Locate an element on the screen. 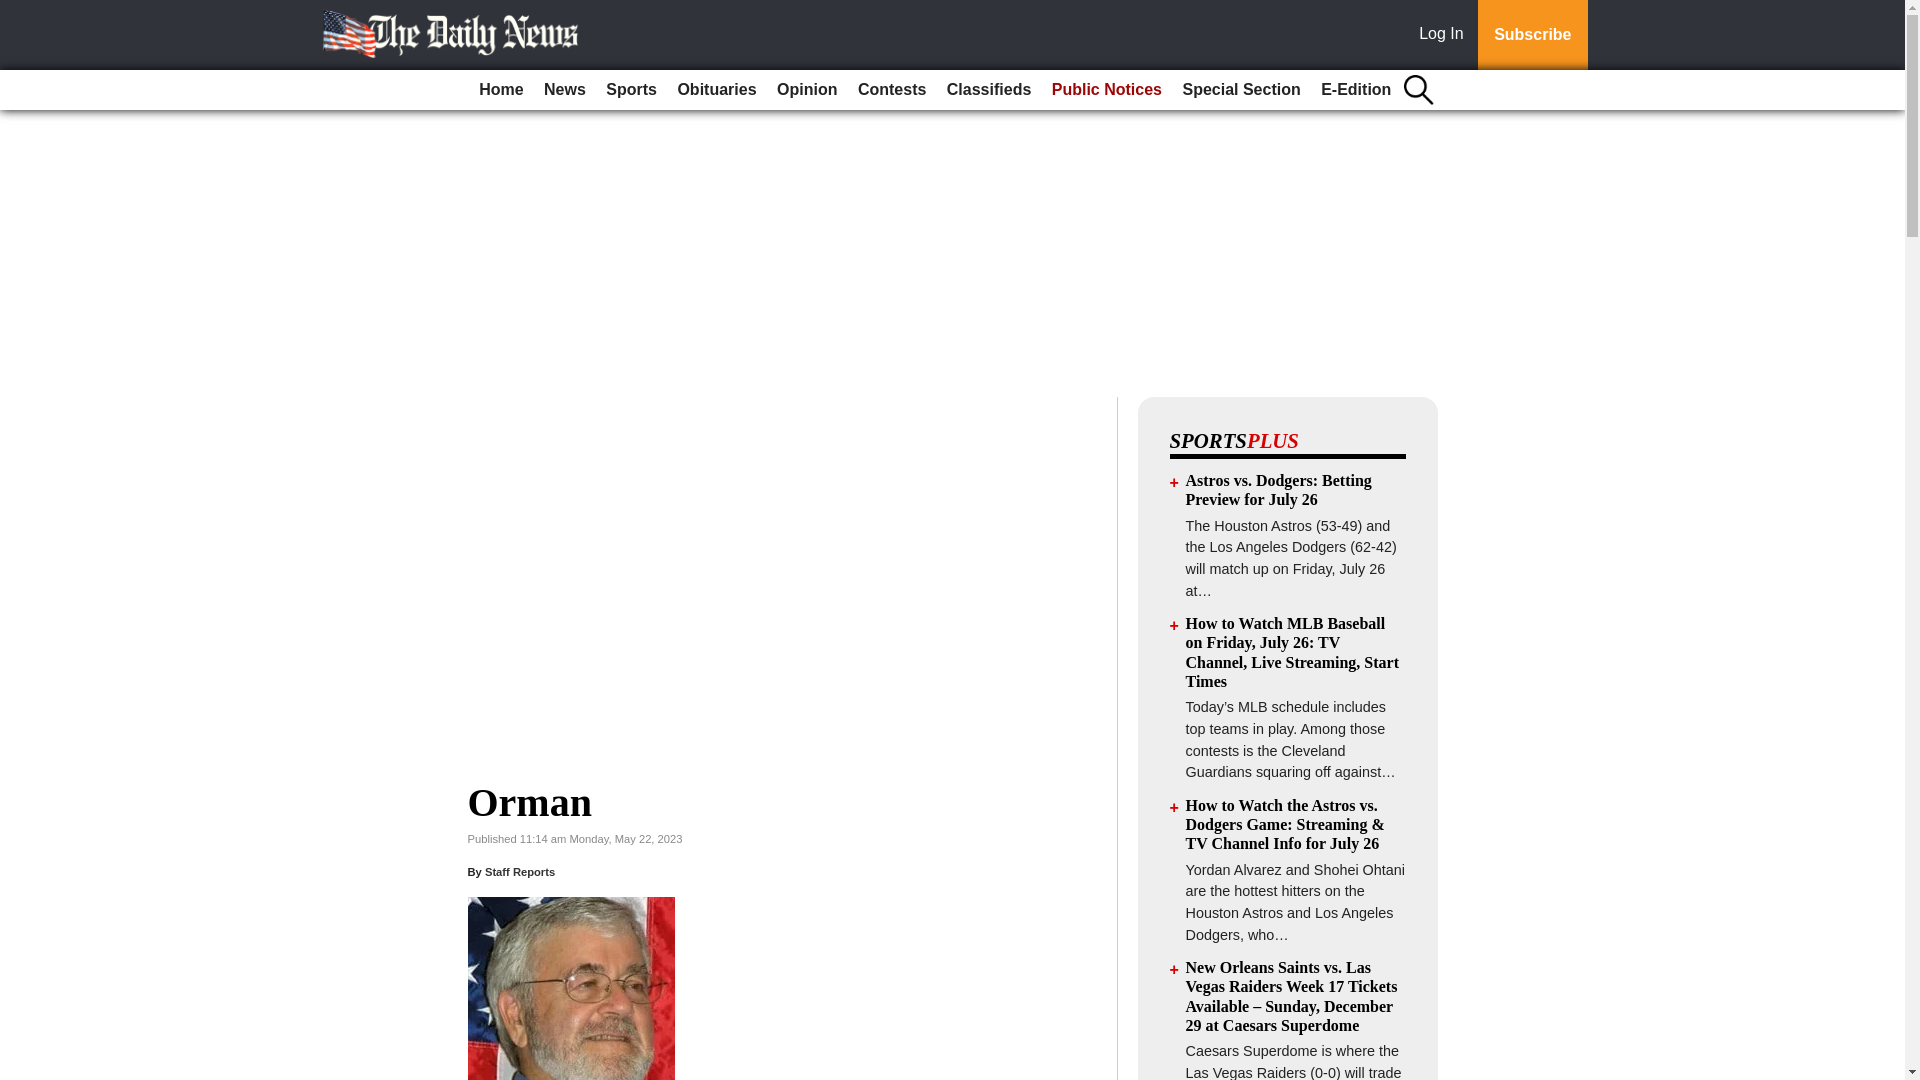  Go is located at coordinates (18, 12).